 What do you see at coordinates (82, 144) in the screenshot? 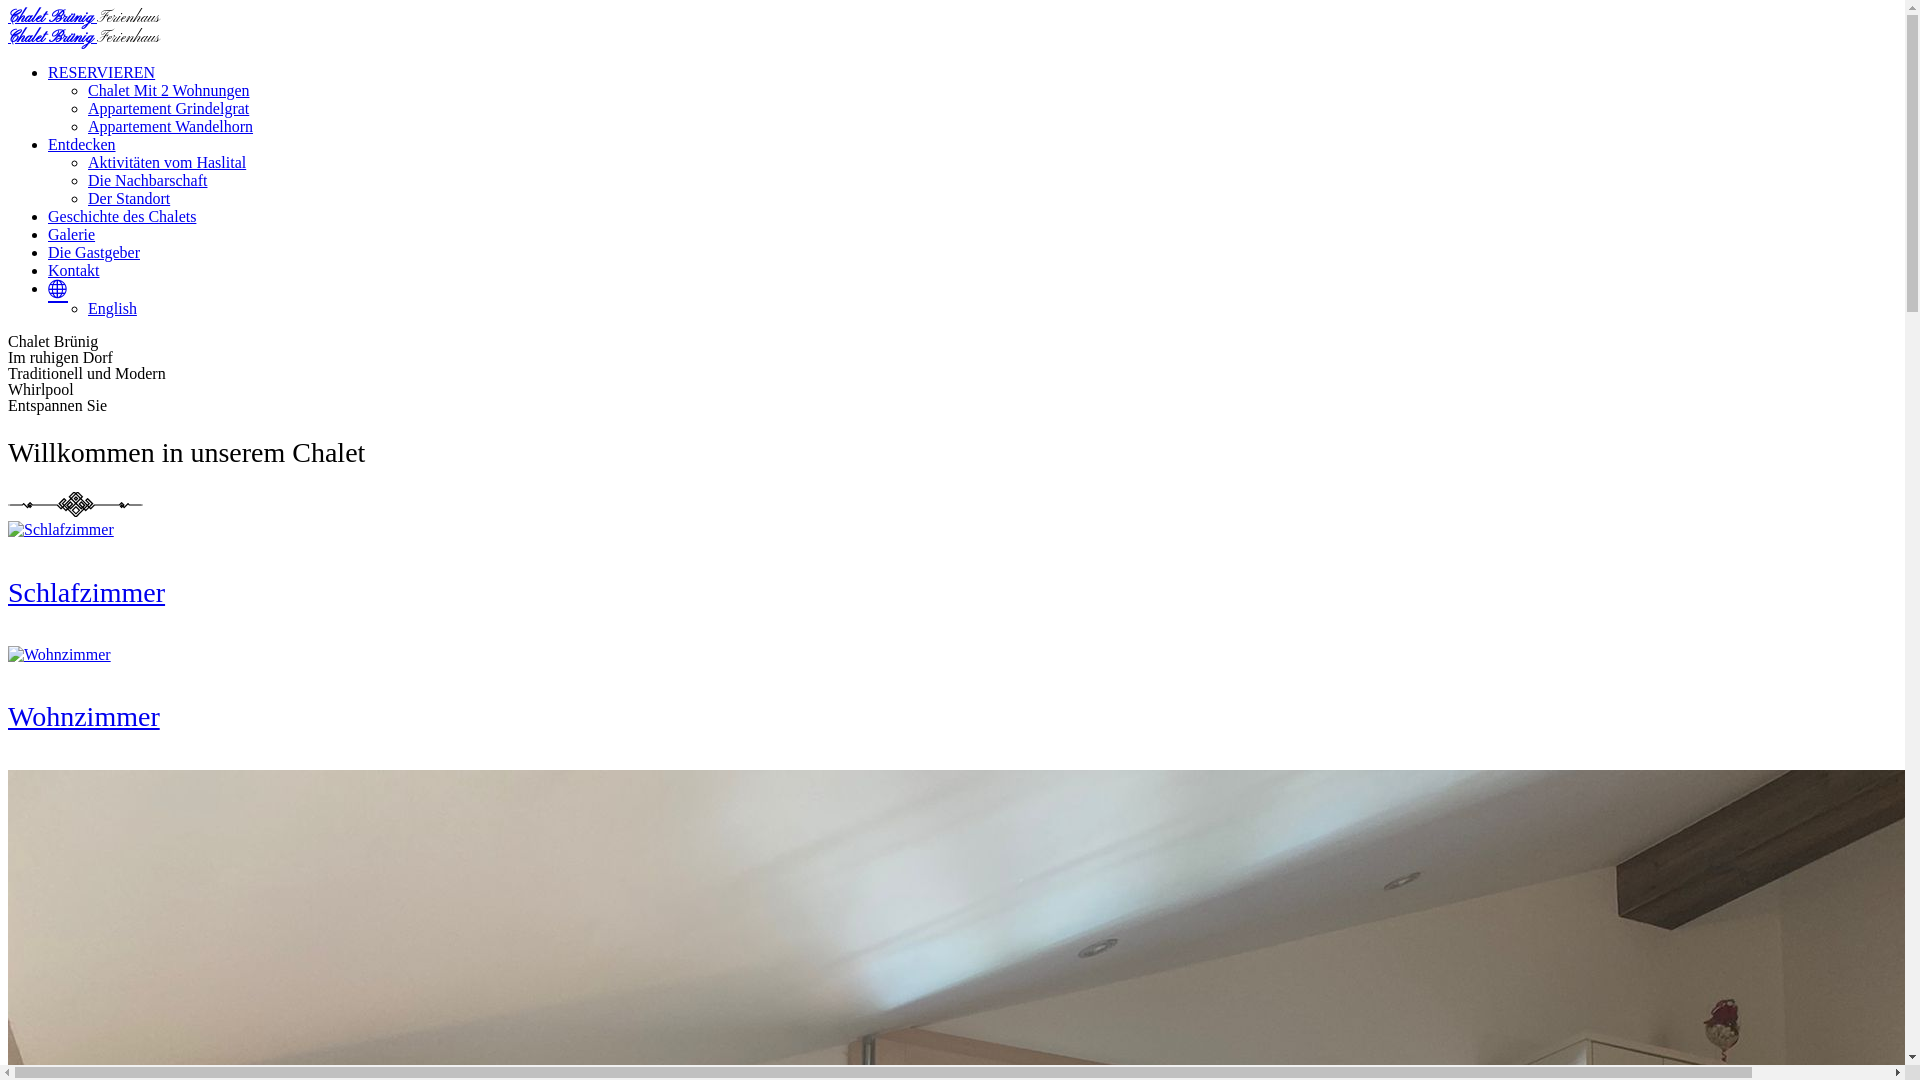
I see `Entdecken` at bounding box center [82, 144].